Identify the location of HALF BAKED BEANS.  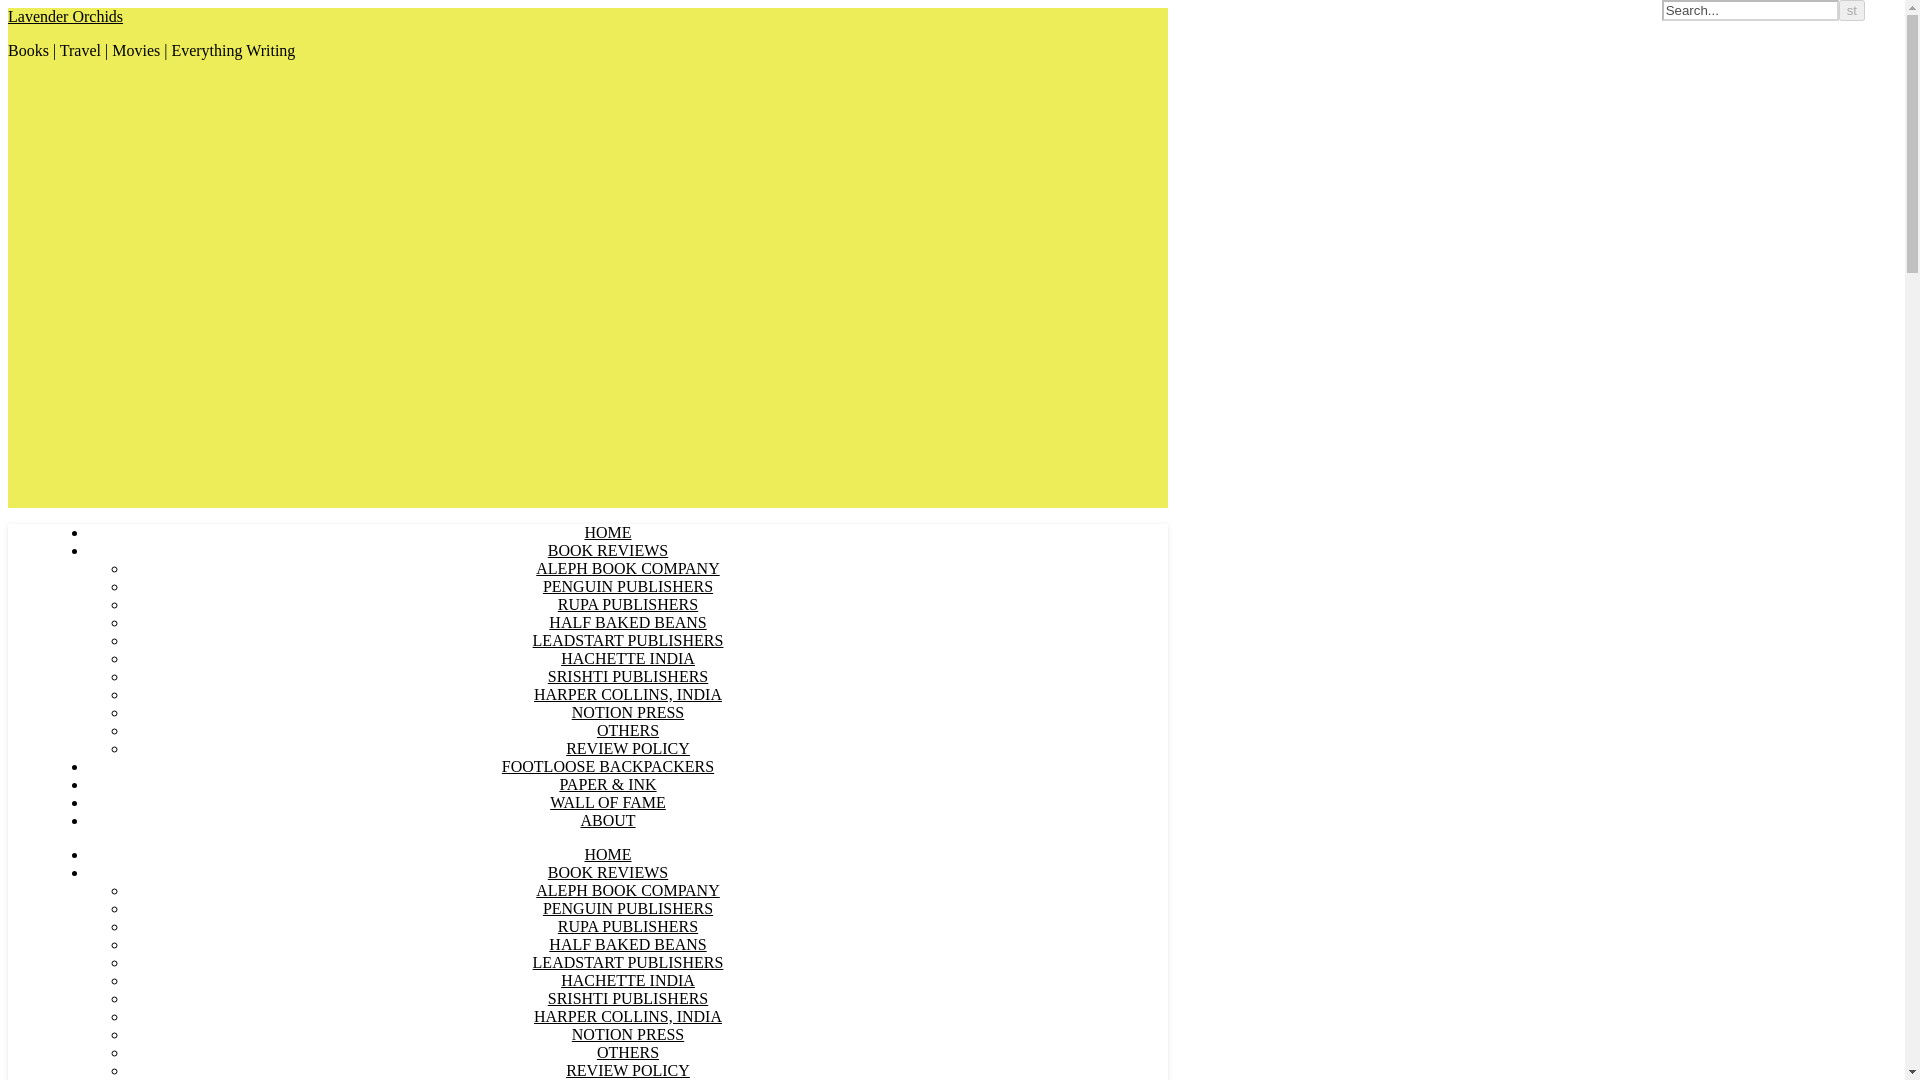
(628, 944).